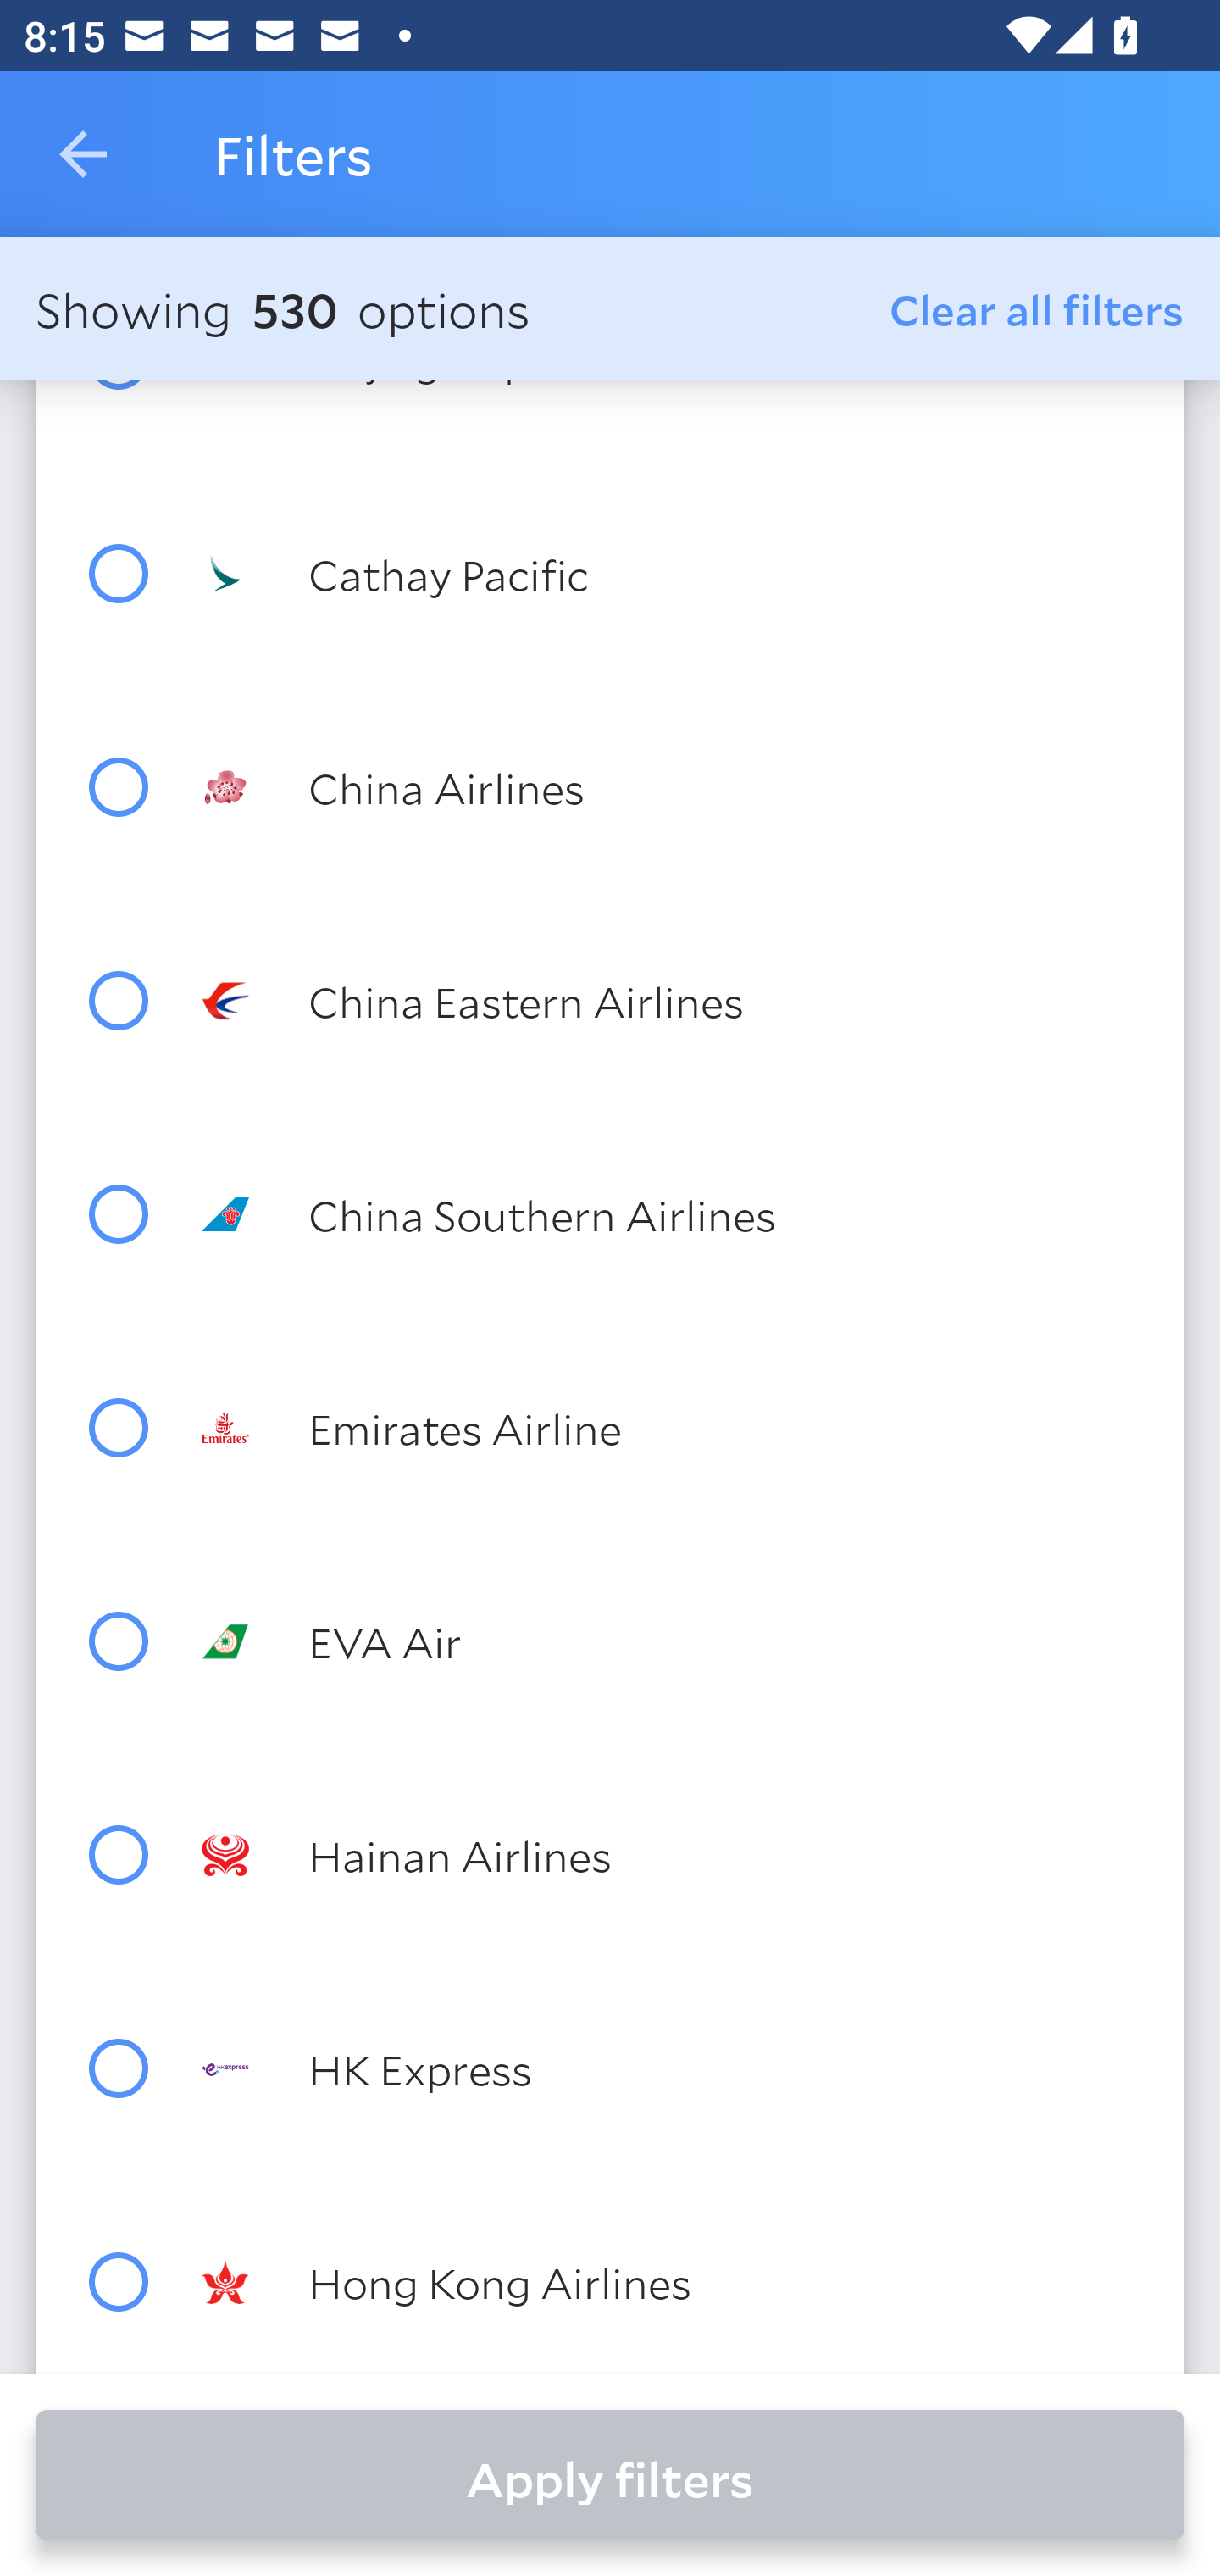 The image size is (1220, 2576). What do you see at coordinates (669, 1641) in the screenshot?
I see `EVA Air` at bounding box center [669, 1641].